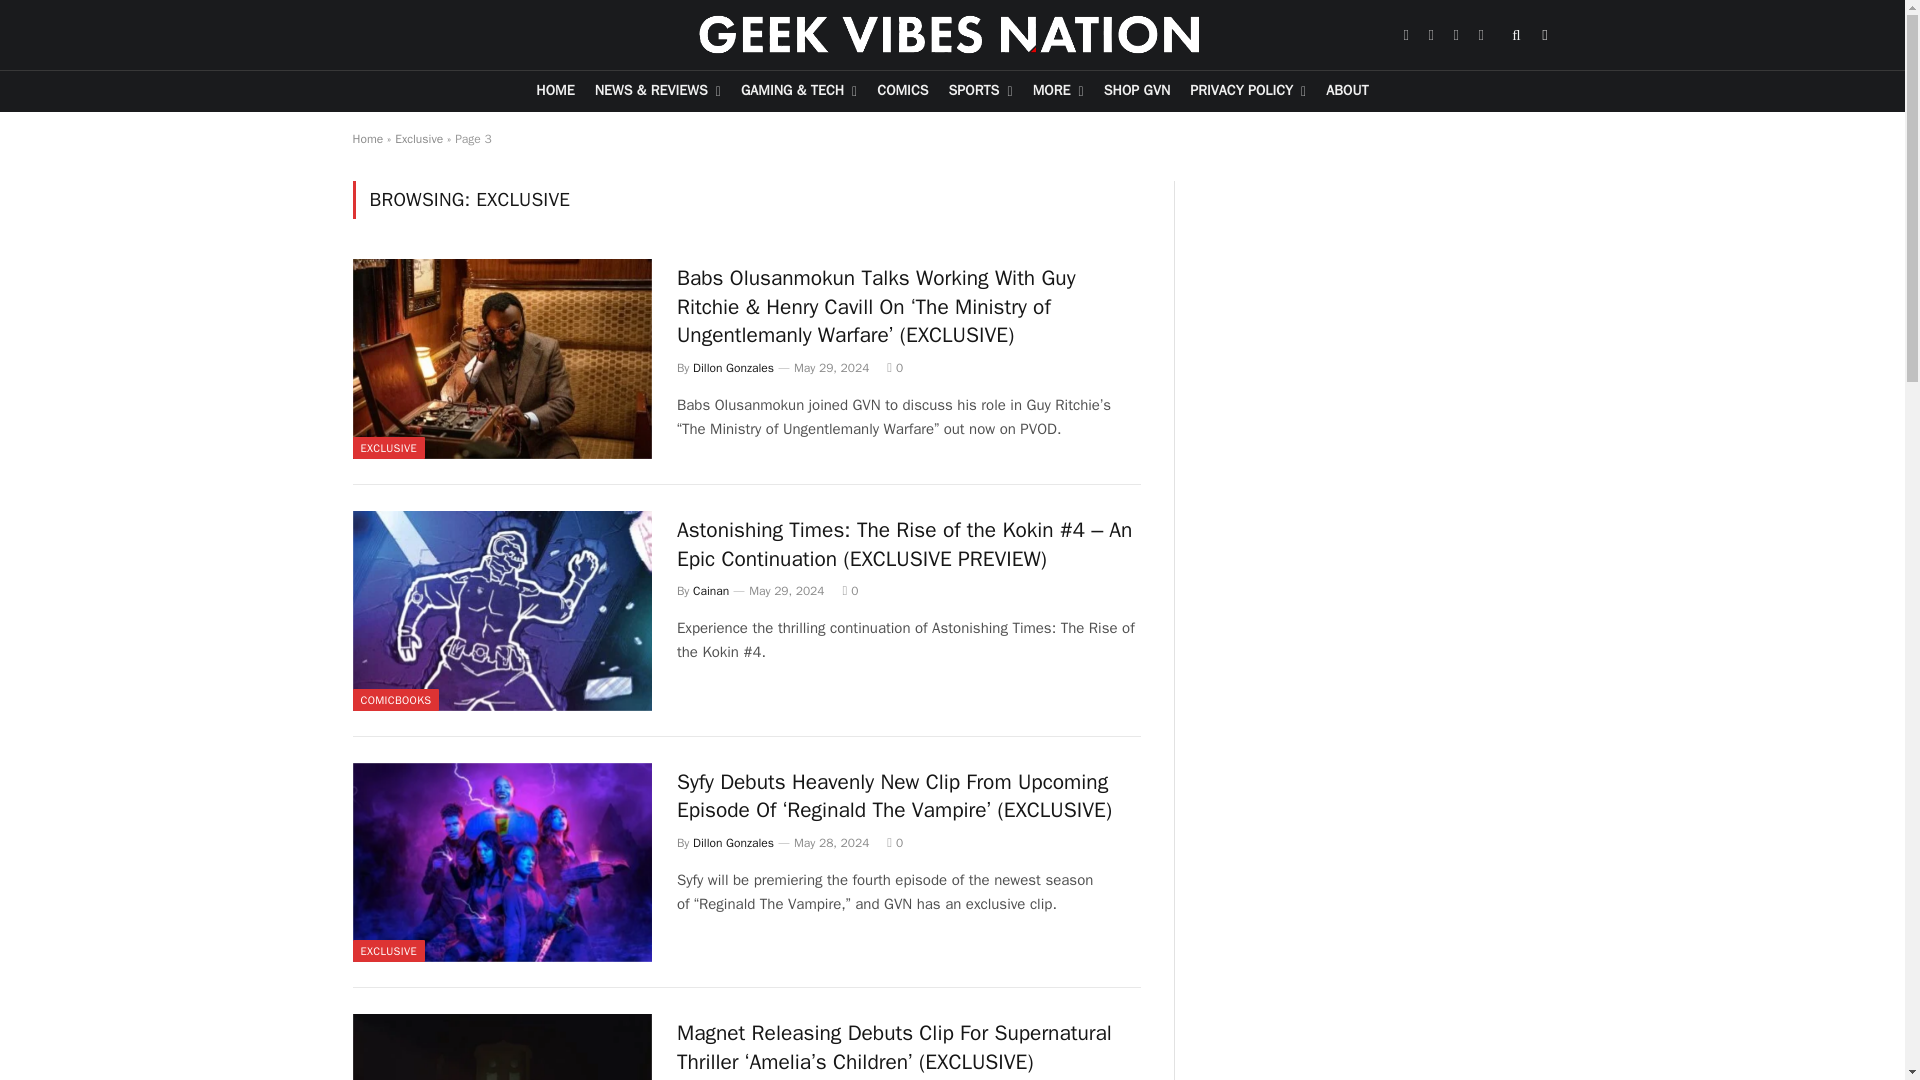 This screenshot has width=1920, height=1080. What do you see at coordinates (1137, 92) in the screenshot?
I see `SHOP GVN` at bounding box center [1137, 92].